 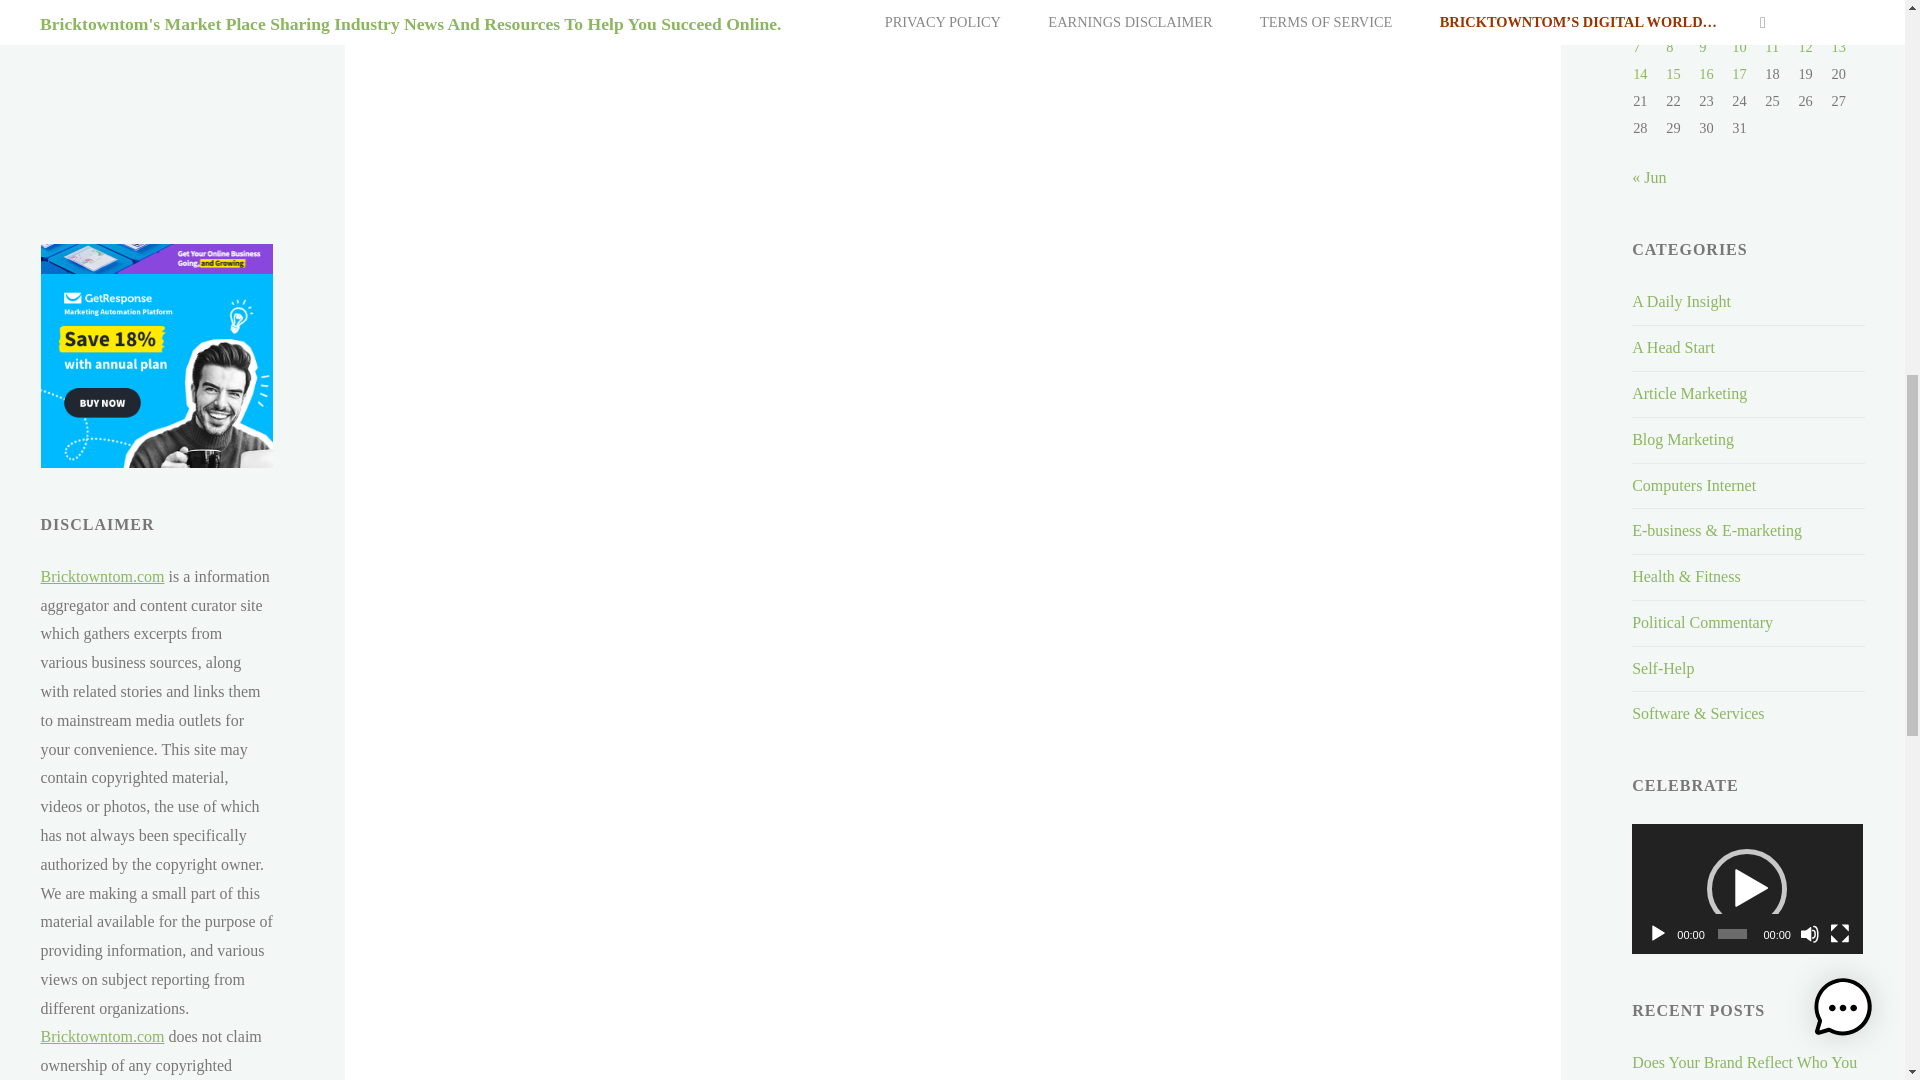 I want to click on 15, so click(x=1673, y=74).